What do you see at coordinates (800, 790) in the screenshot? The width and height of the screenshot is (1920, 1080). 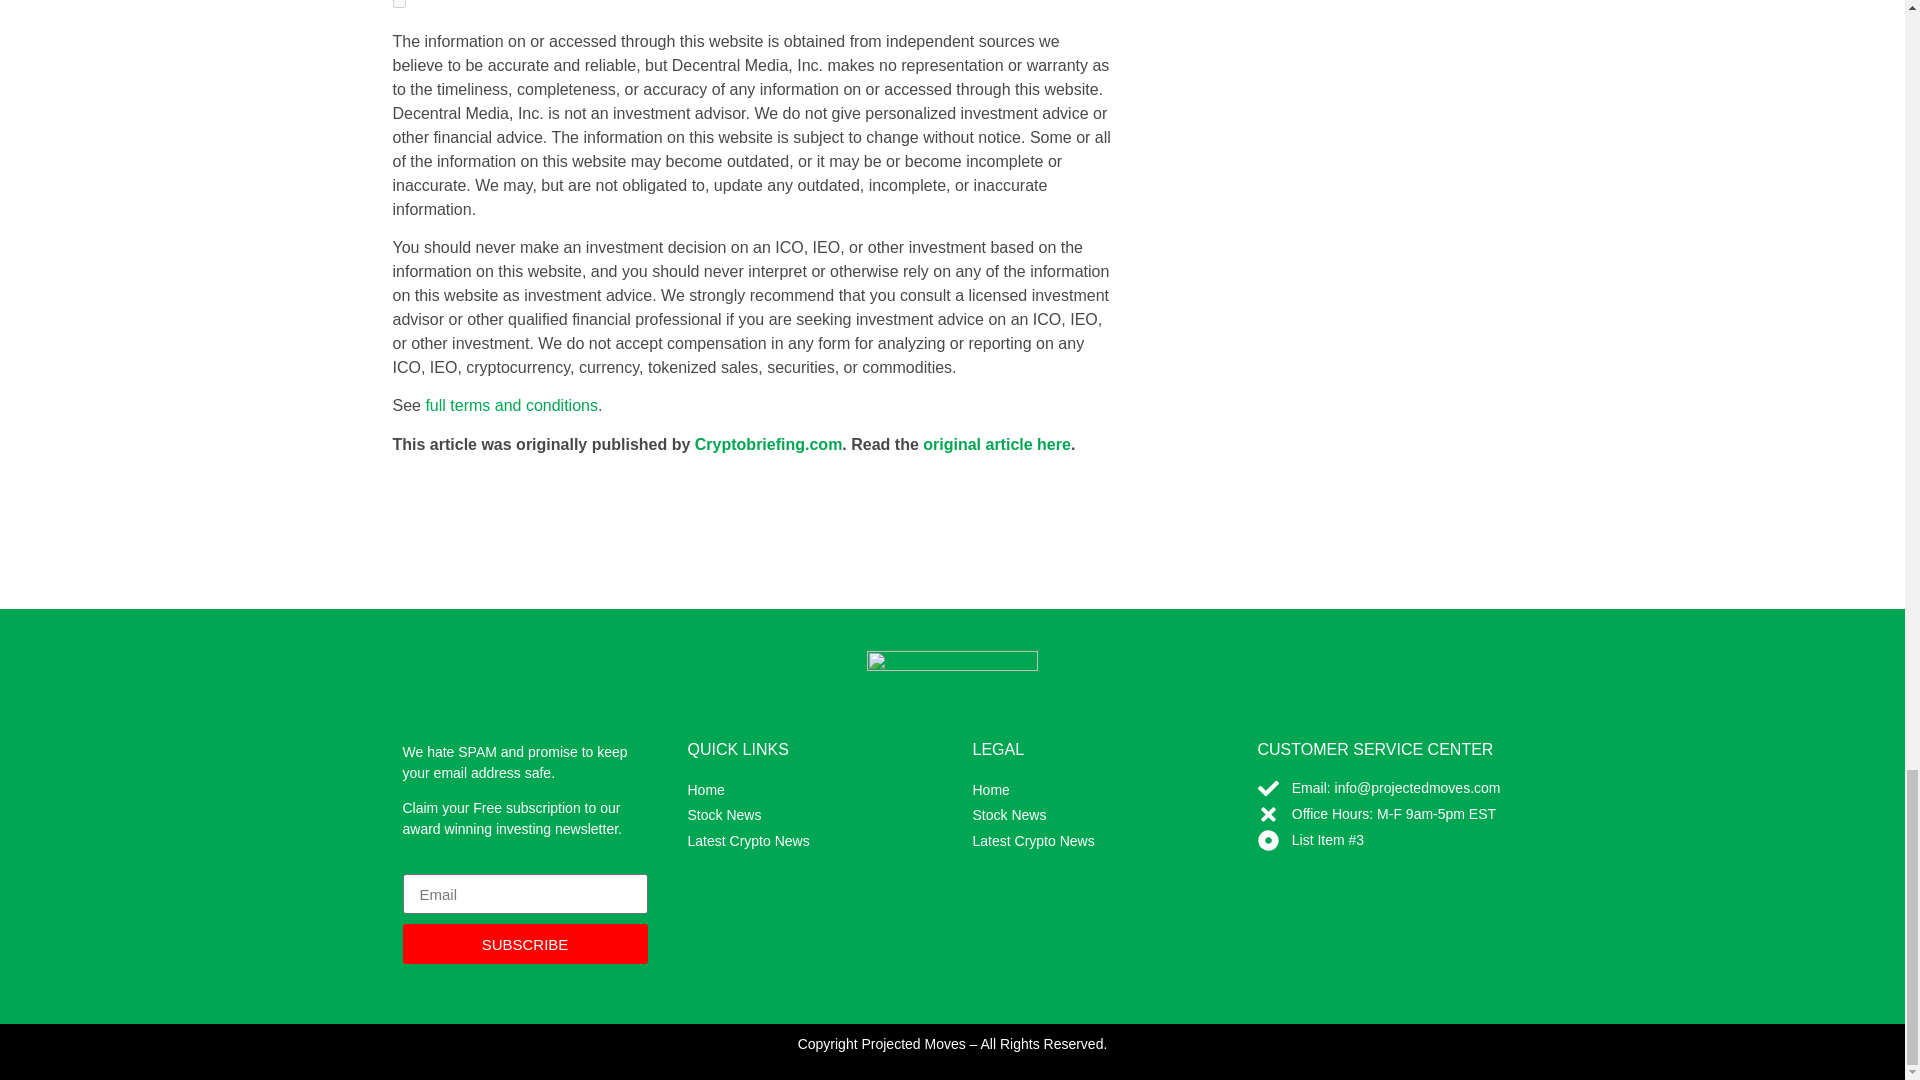 I see `Home` at bounding box center [800, 790].